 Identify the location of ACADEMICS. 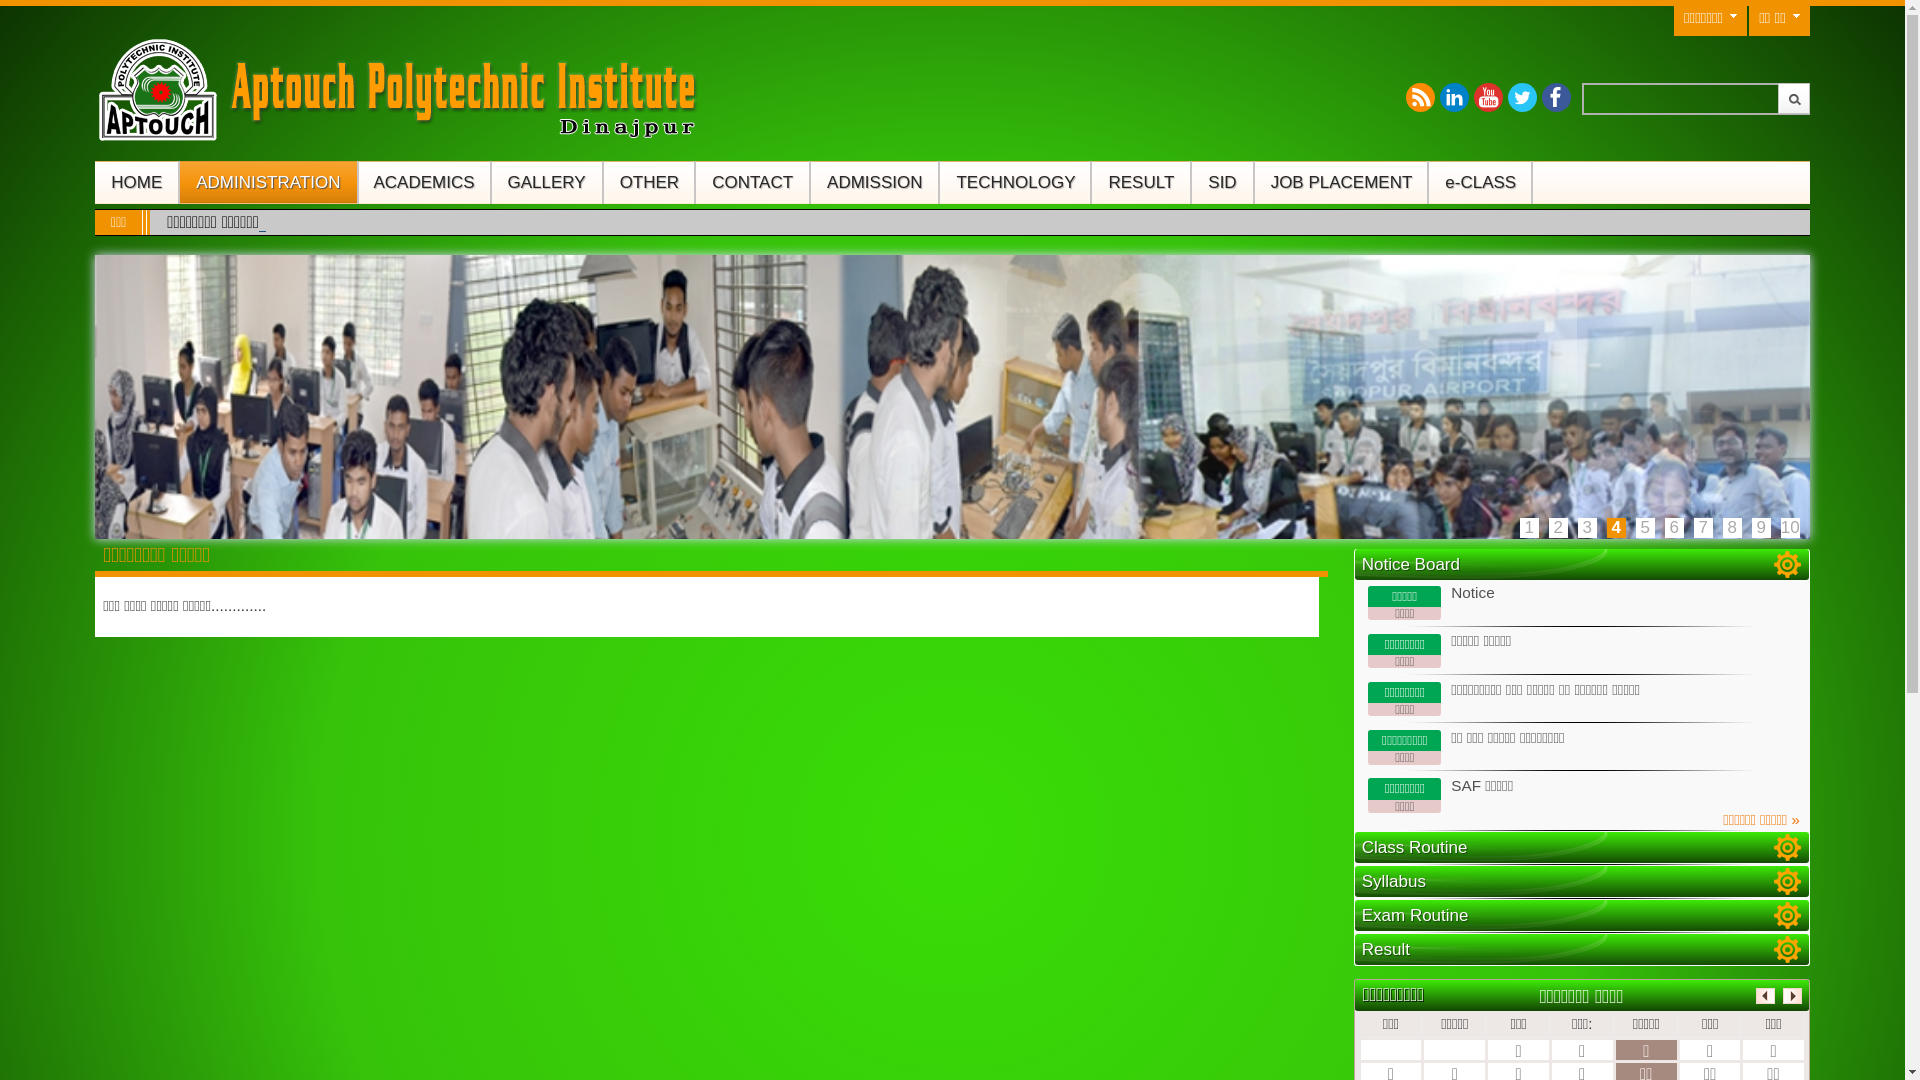
(423, 182).